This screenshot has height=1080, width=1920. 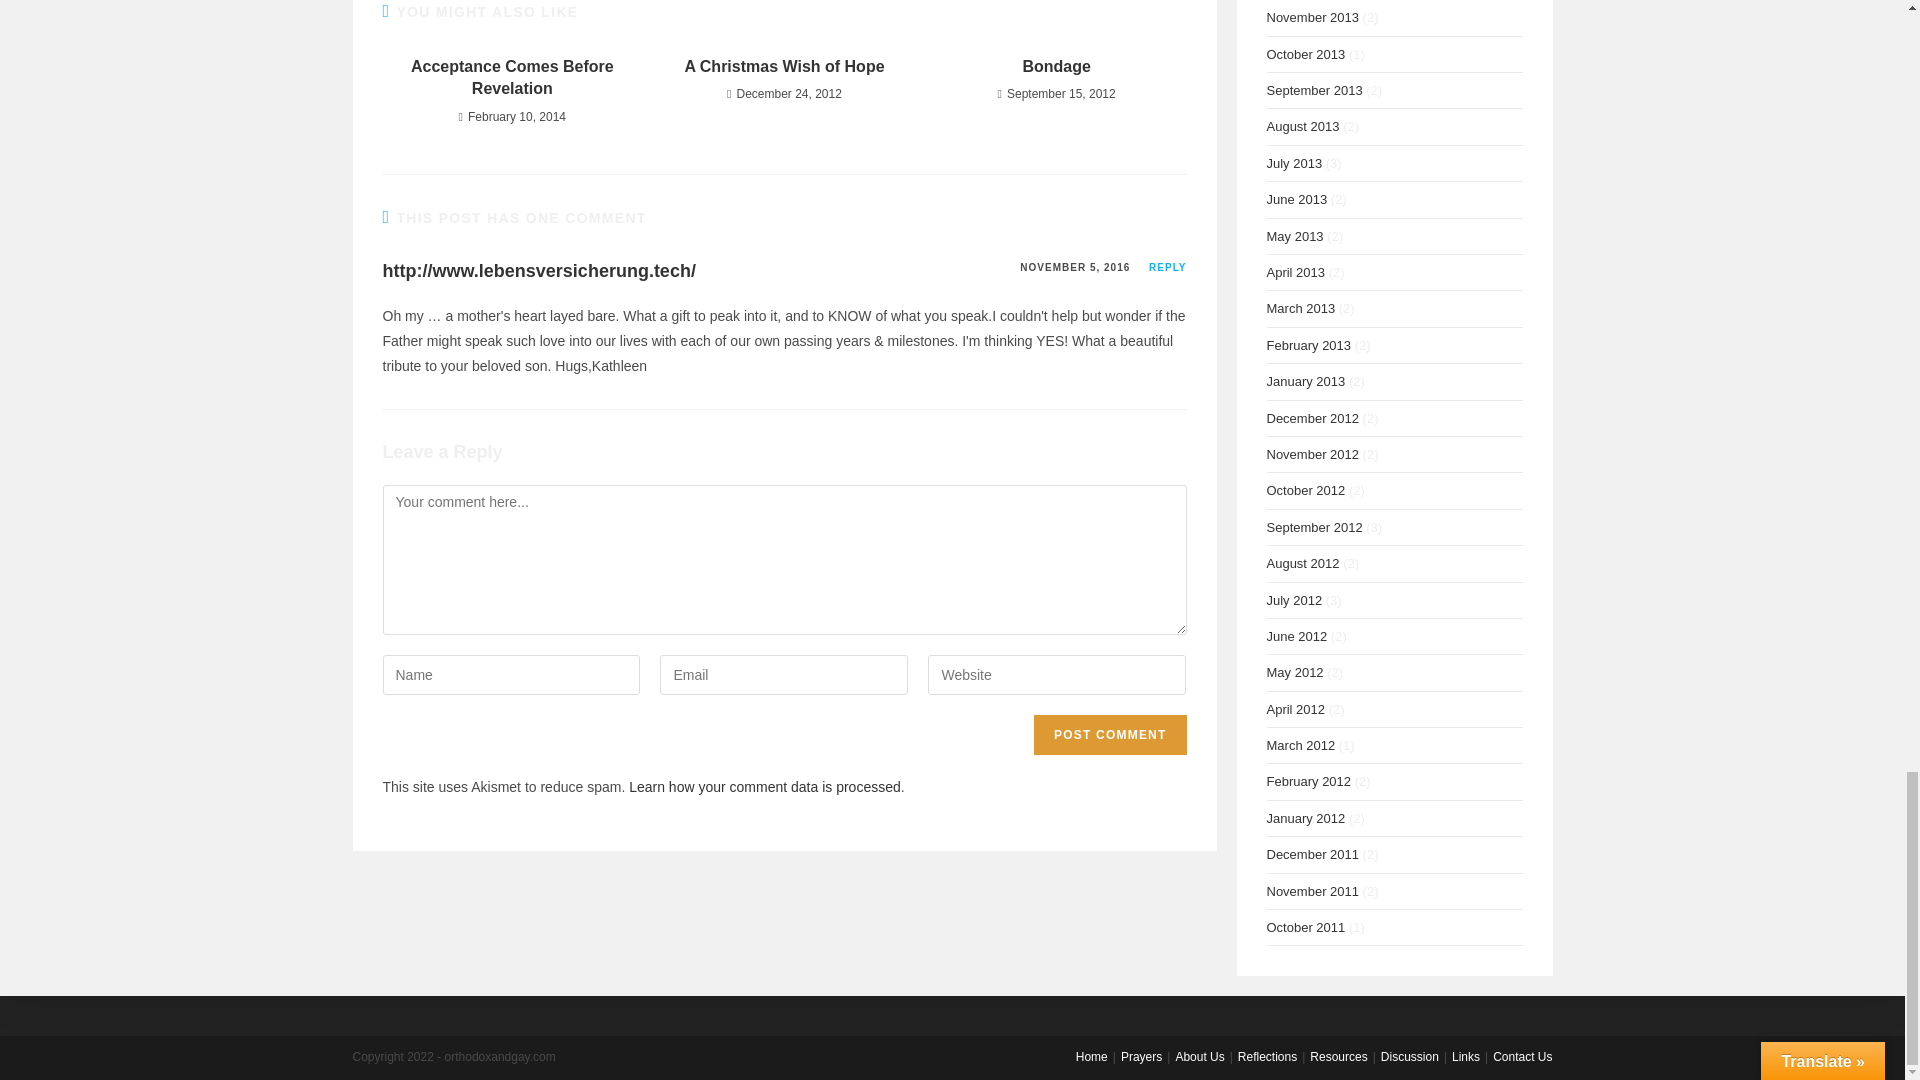 What do you see at coordinates (1167, 268) in the screenshot?
I see `REPLY` at bounding box center [1167, 268].